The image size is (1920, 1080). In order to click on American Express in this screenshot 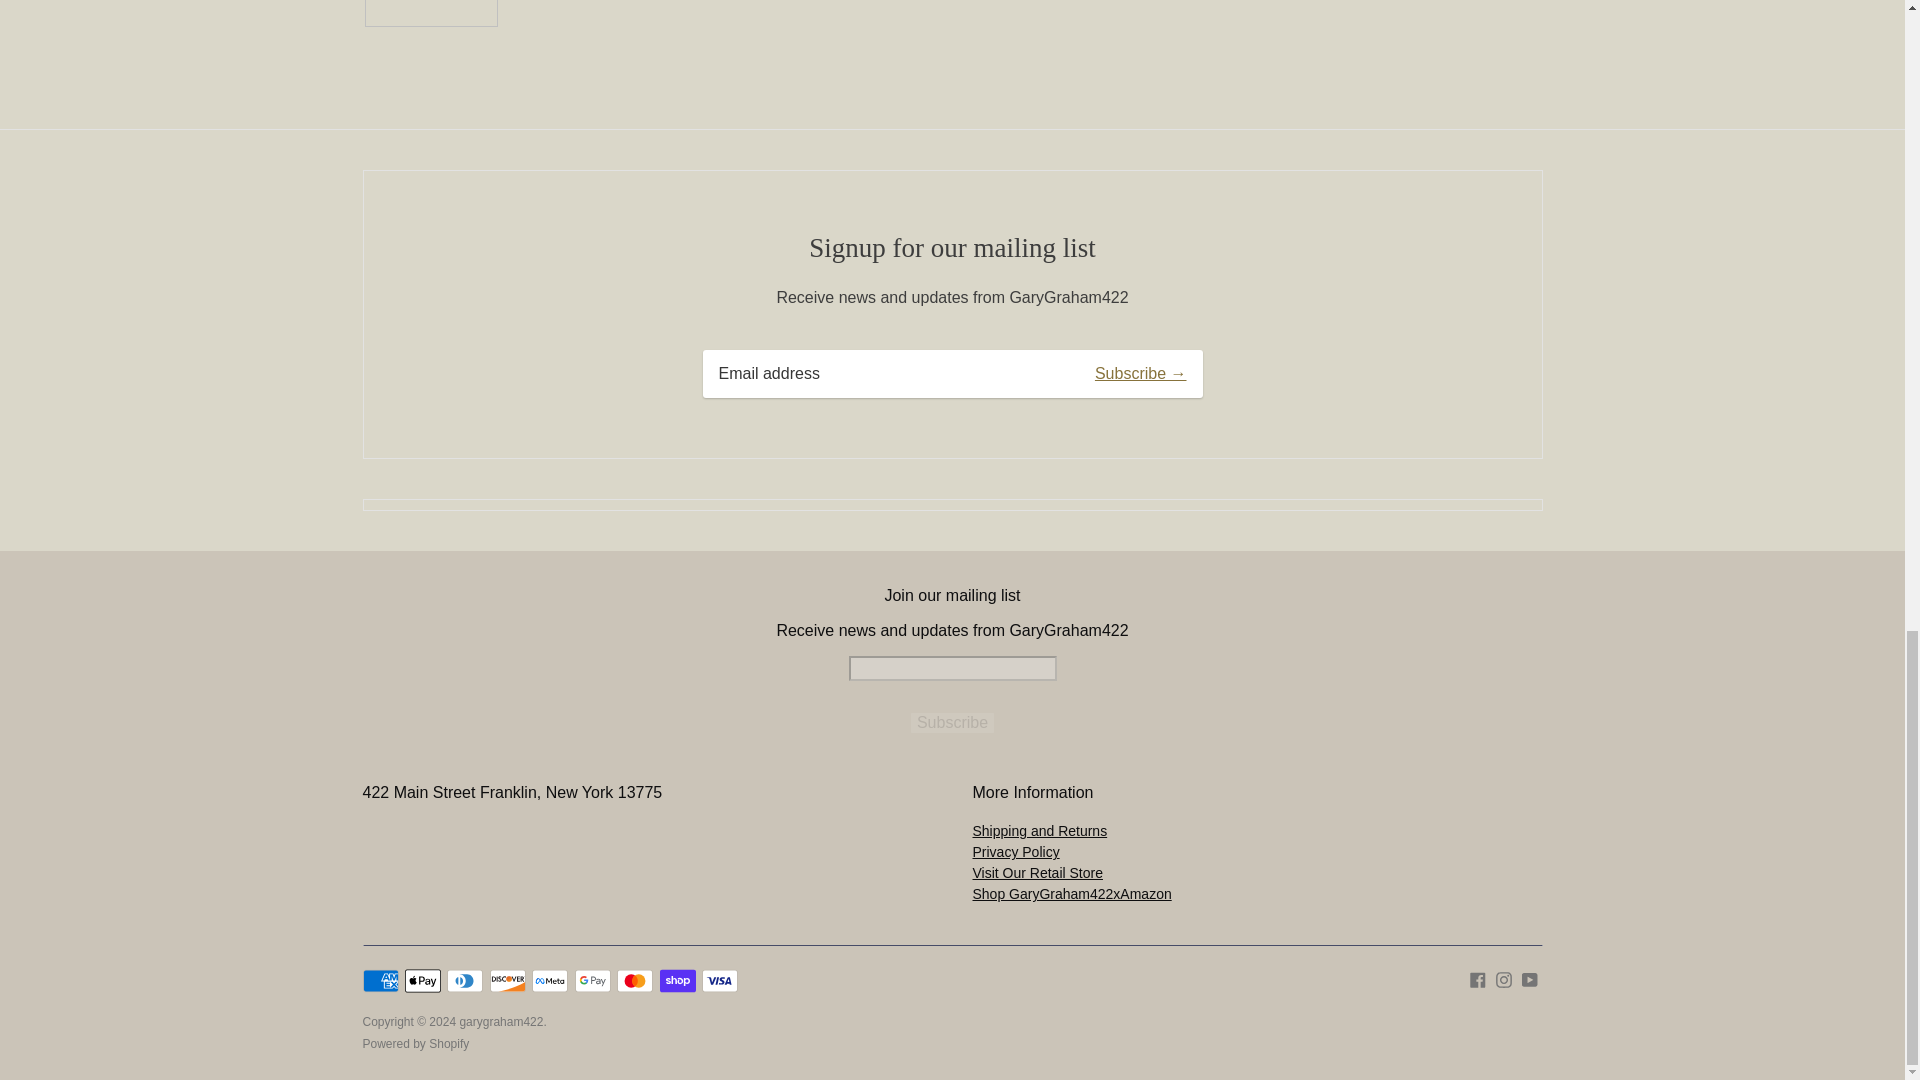, I will do `click(380, 980)`.